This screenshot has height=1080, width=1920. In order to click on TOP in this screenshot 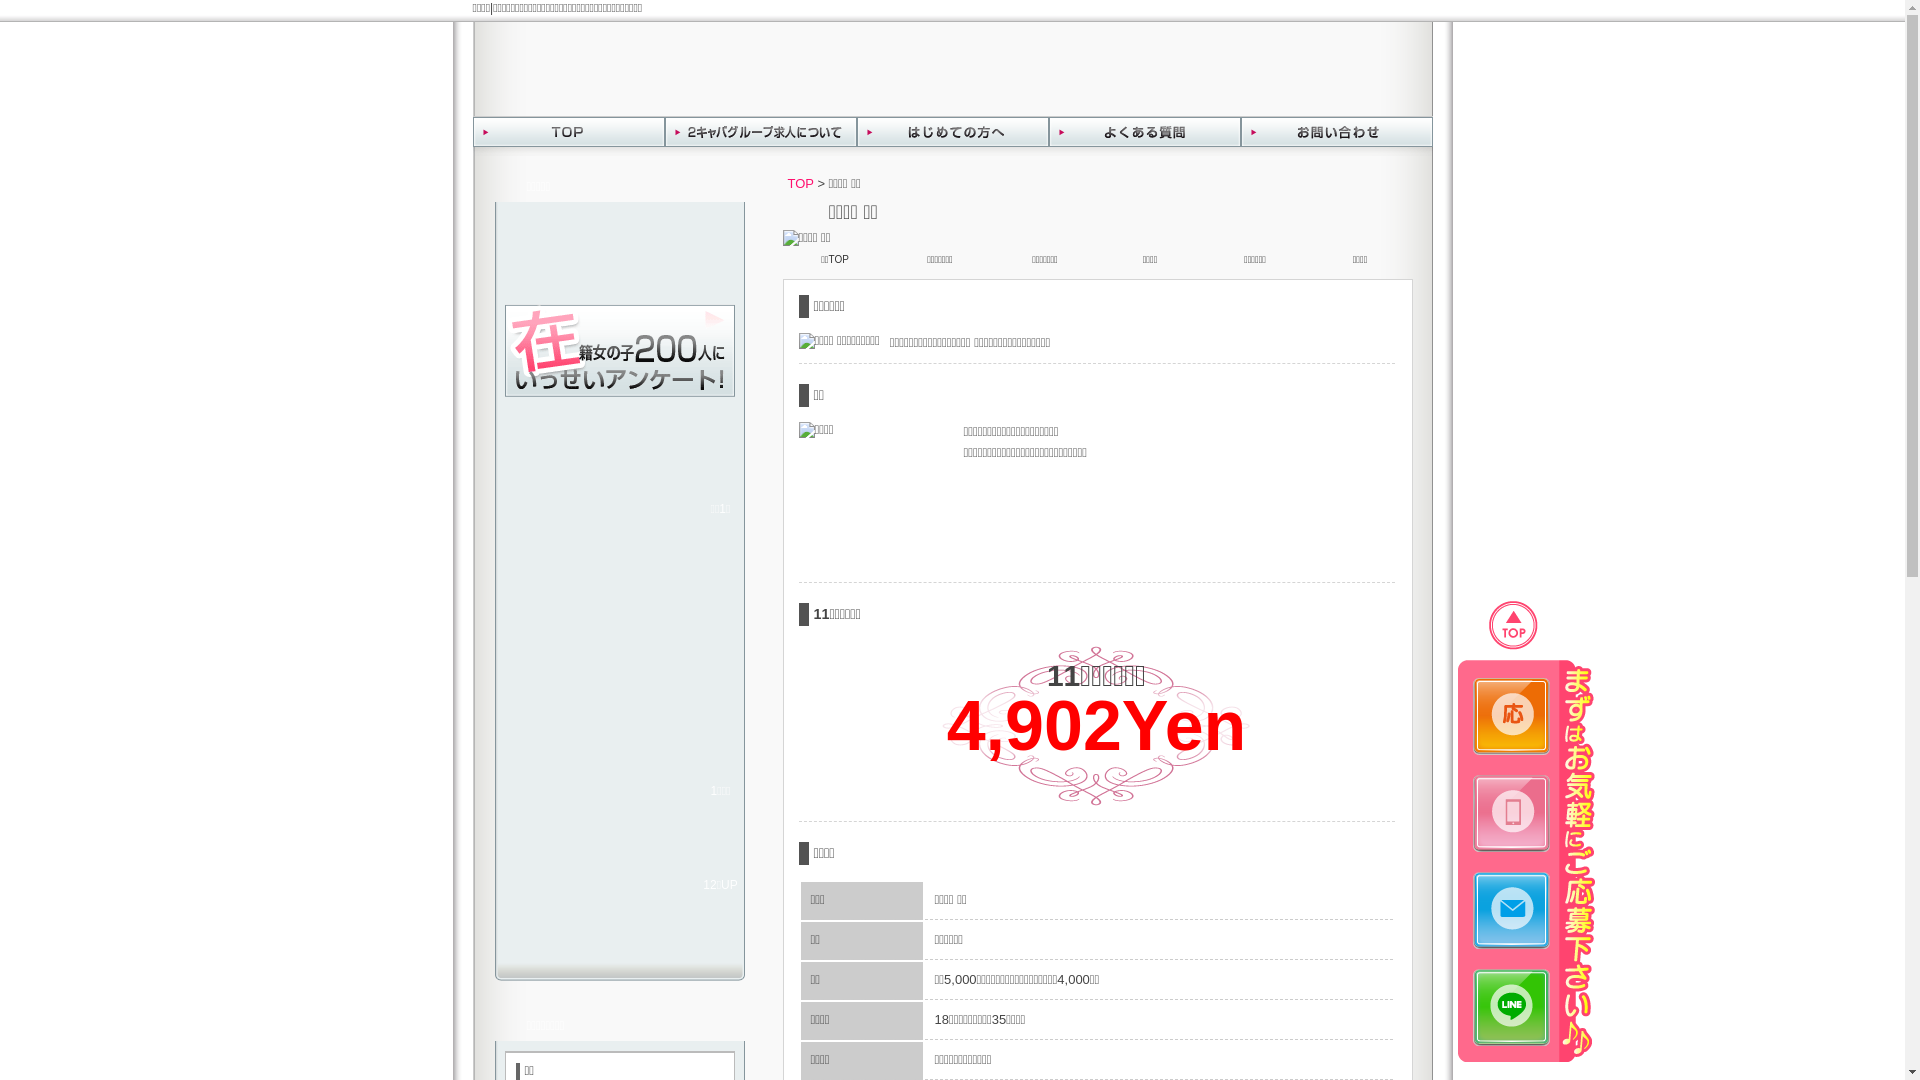, I will do `click(568, 136)`.